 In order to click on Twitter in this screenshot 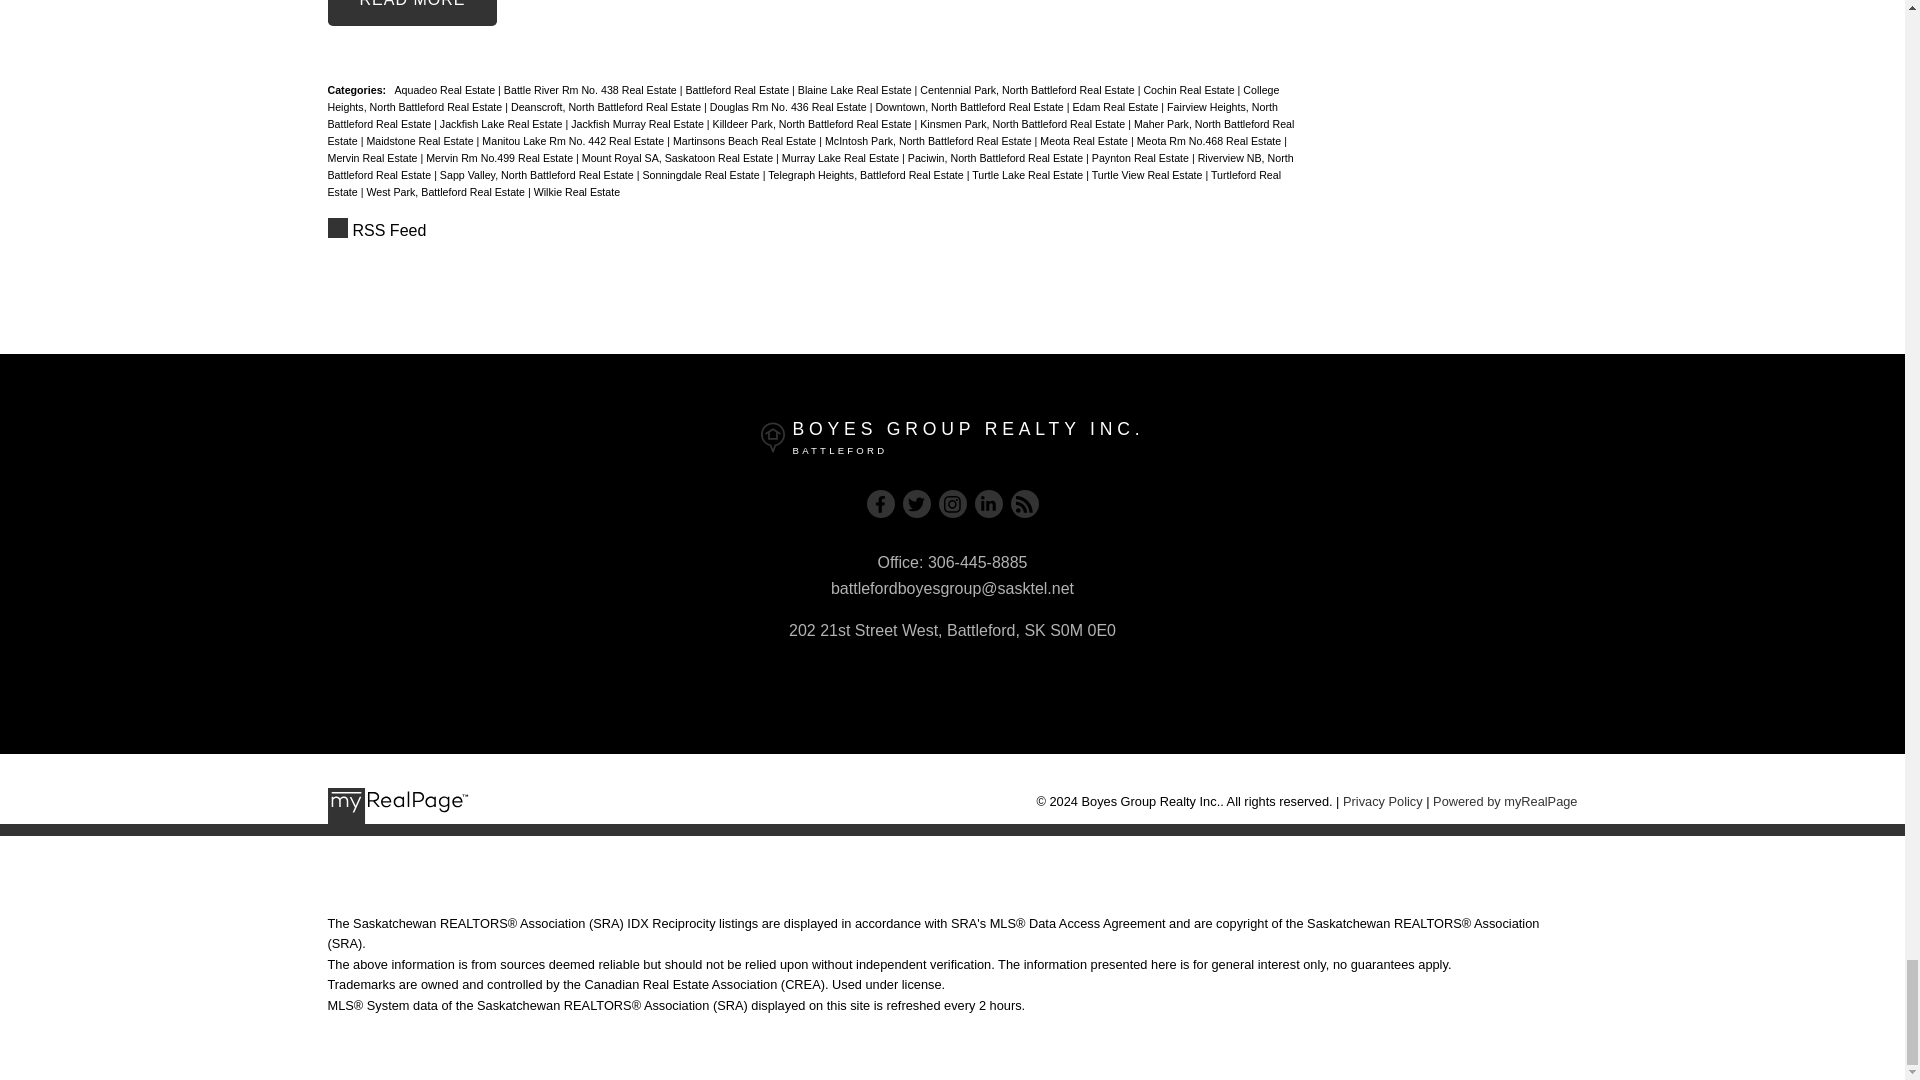, I will do `click(916, 504)`.